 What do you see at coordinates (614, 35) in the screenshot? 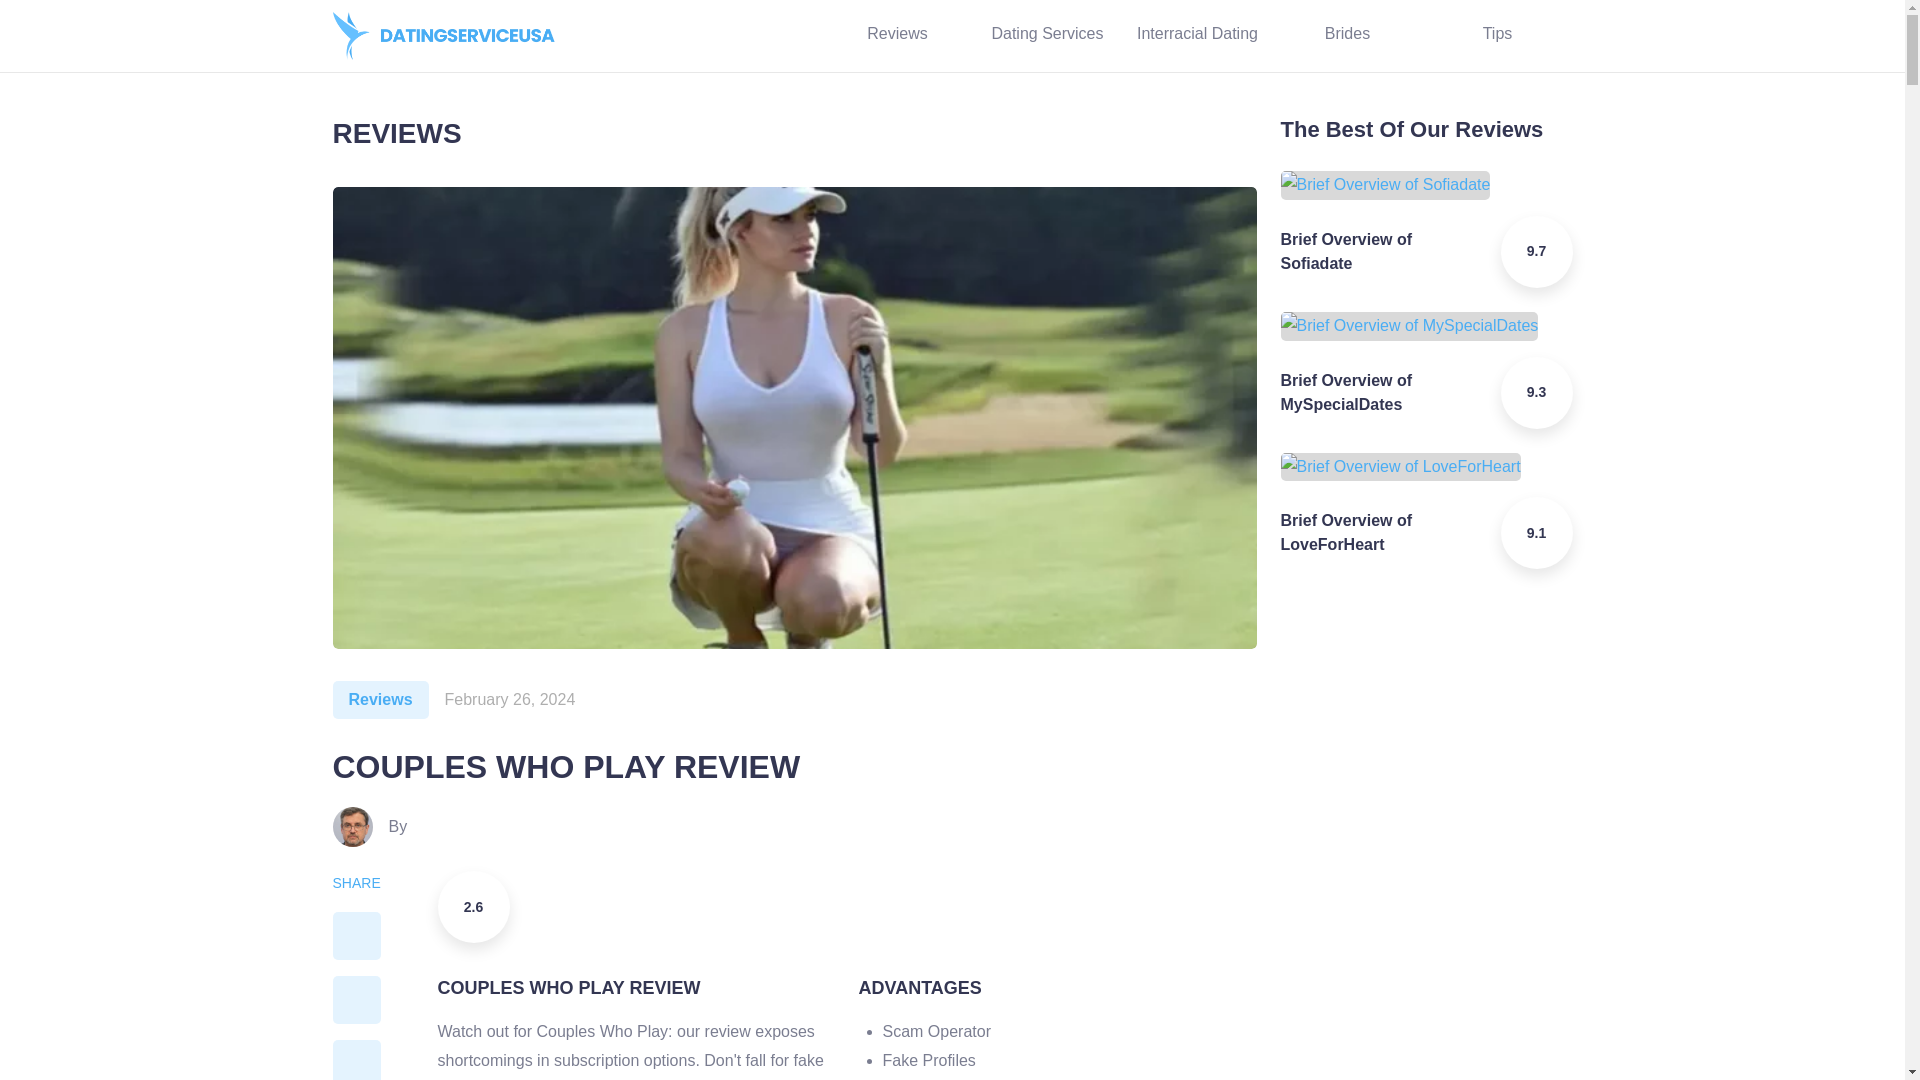
I see `We are on Instagram` at bounding box center [614, 35].